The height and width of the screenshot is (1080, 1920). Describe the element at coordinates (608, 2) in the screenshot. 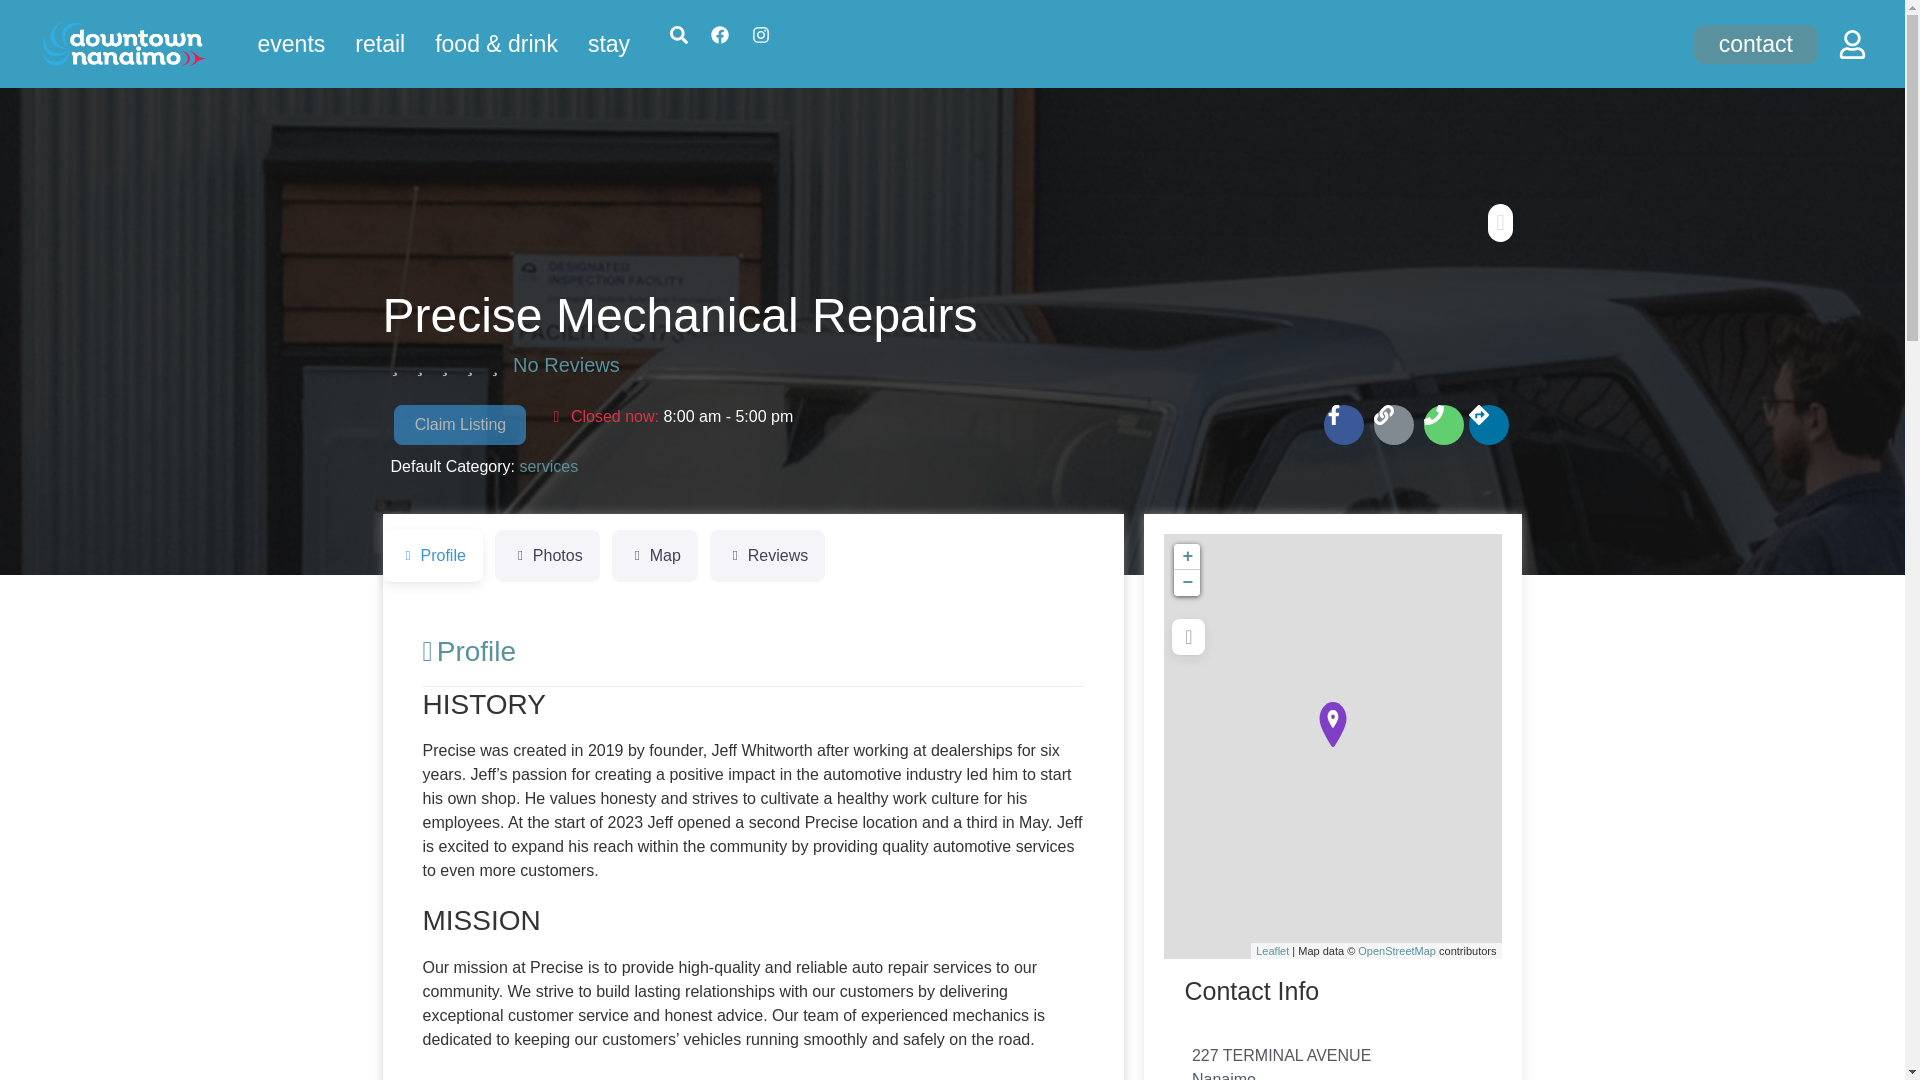

I see `stay` at that location.